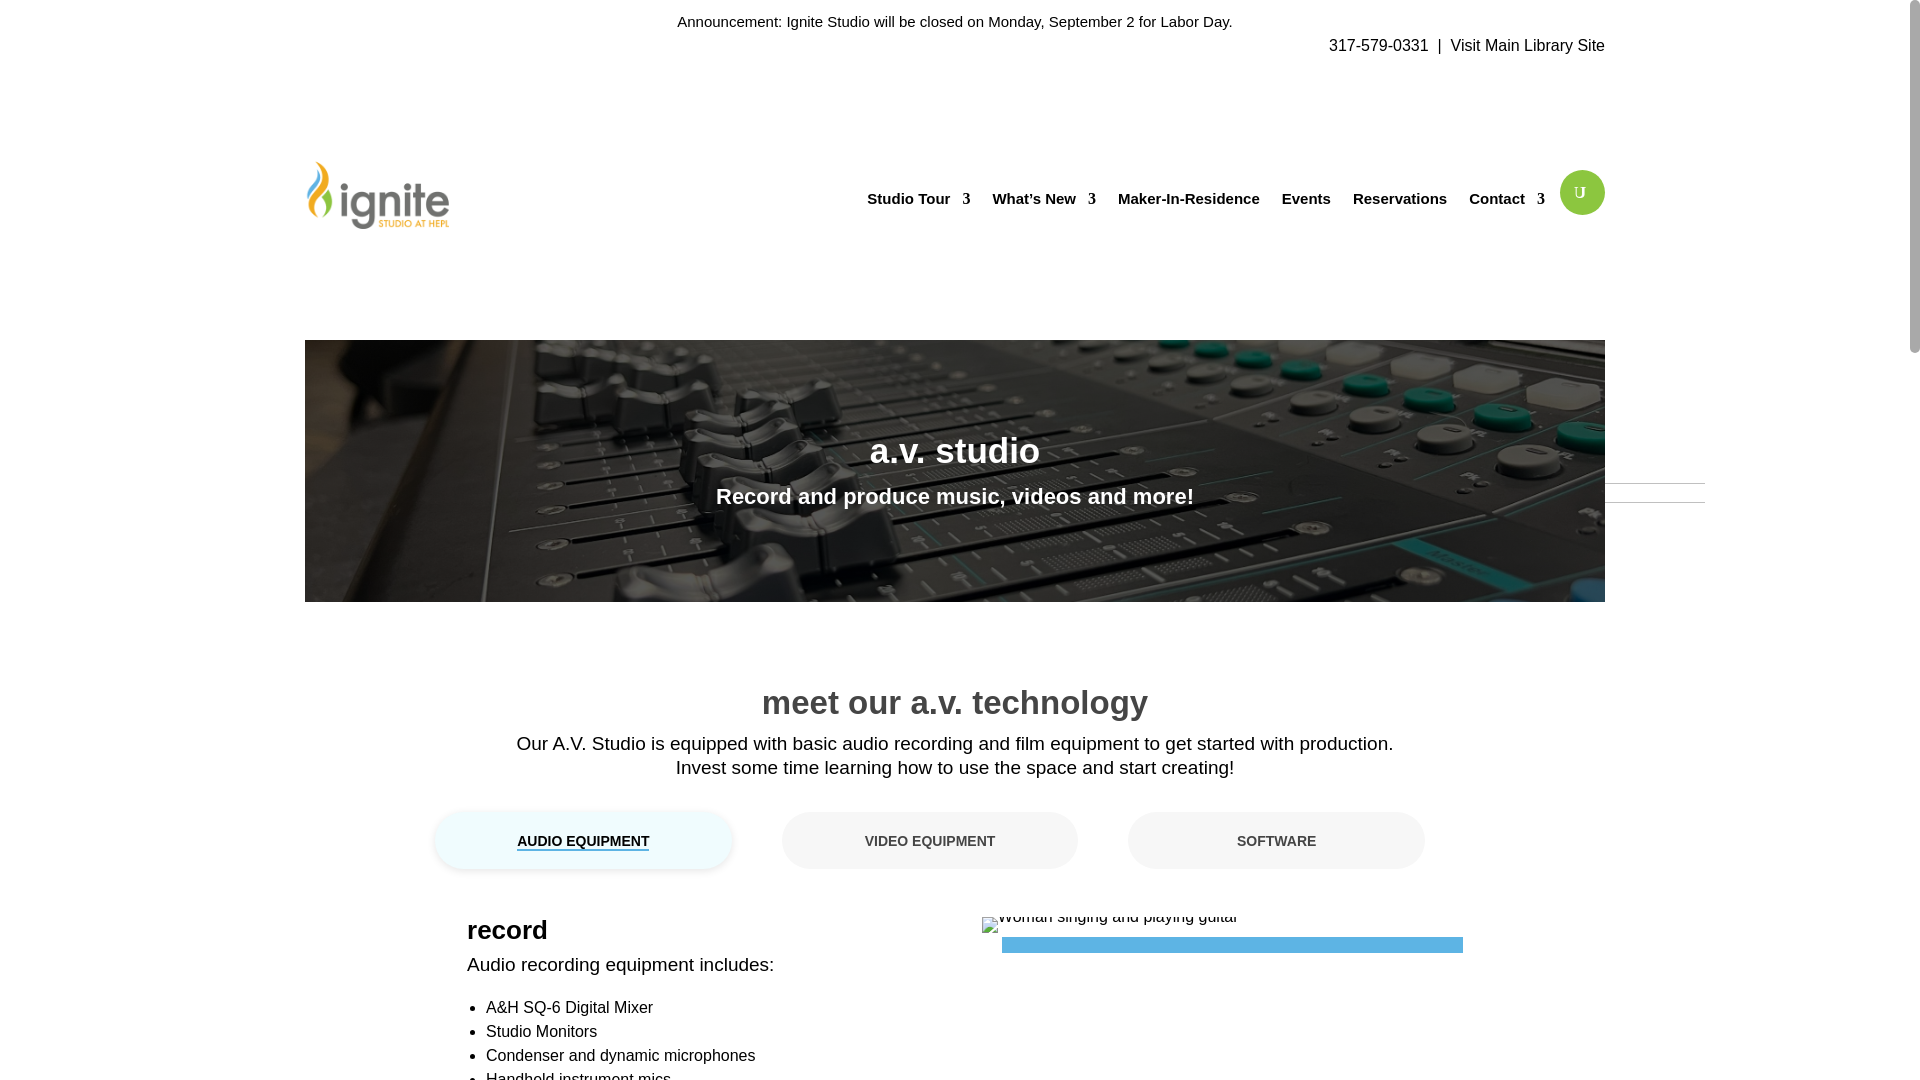 The image size is (1920, 1080). I want to click on Visit Main Library Site, so click(1528, 45).